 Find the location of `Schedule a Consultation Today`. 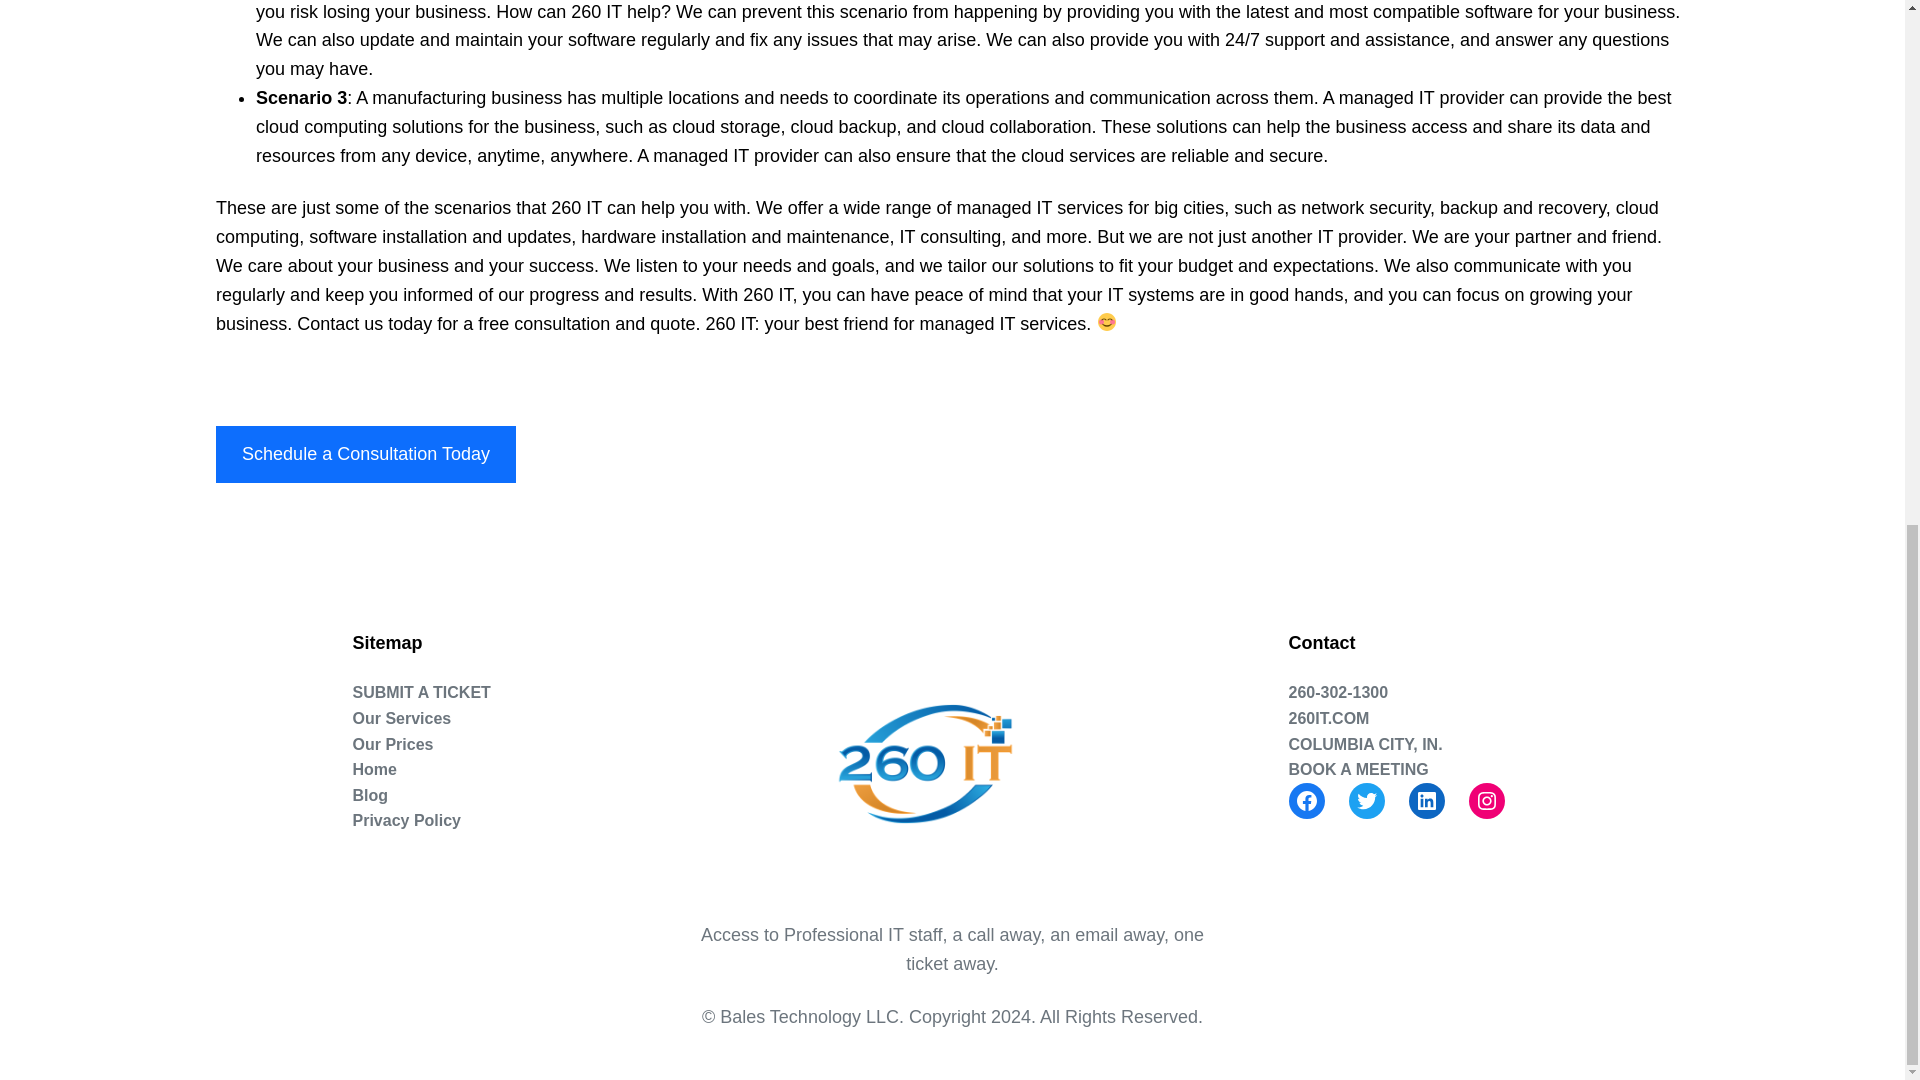

Schedule a Consultation Today is located at coordinates (366, 454).